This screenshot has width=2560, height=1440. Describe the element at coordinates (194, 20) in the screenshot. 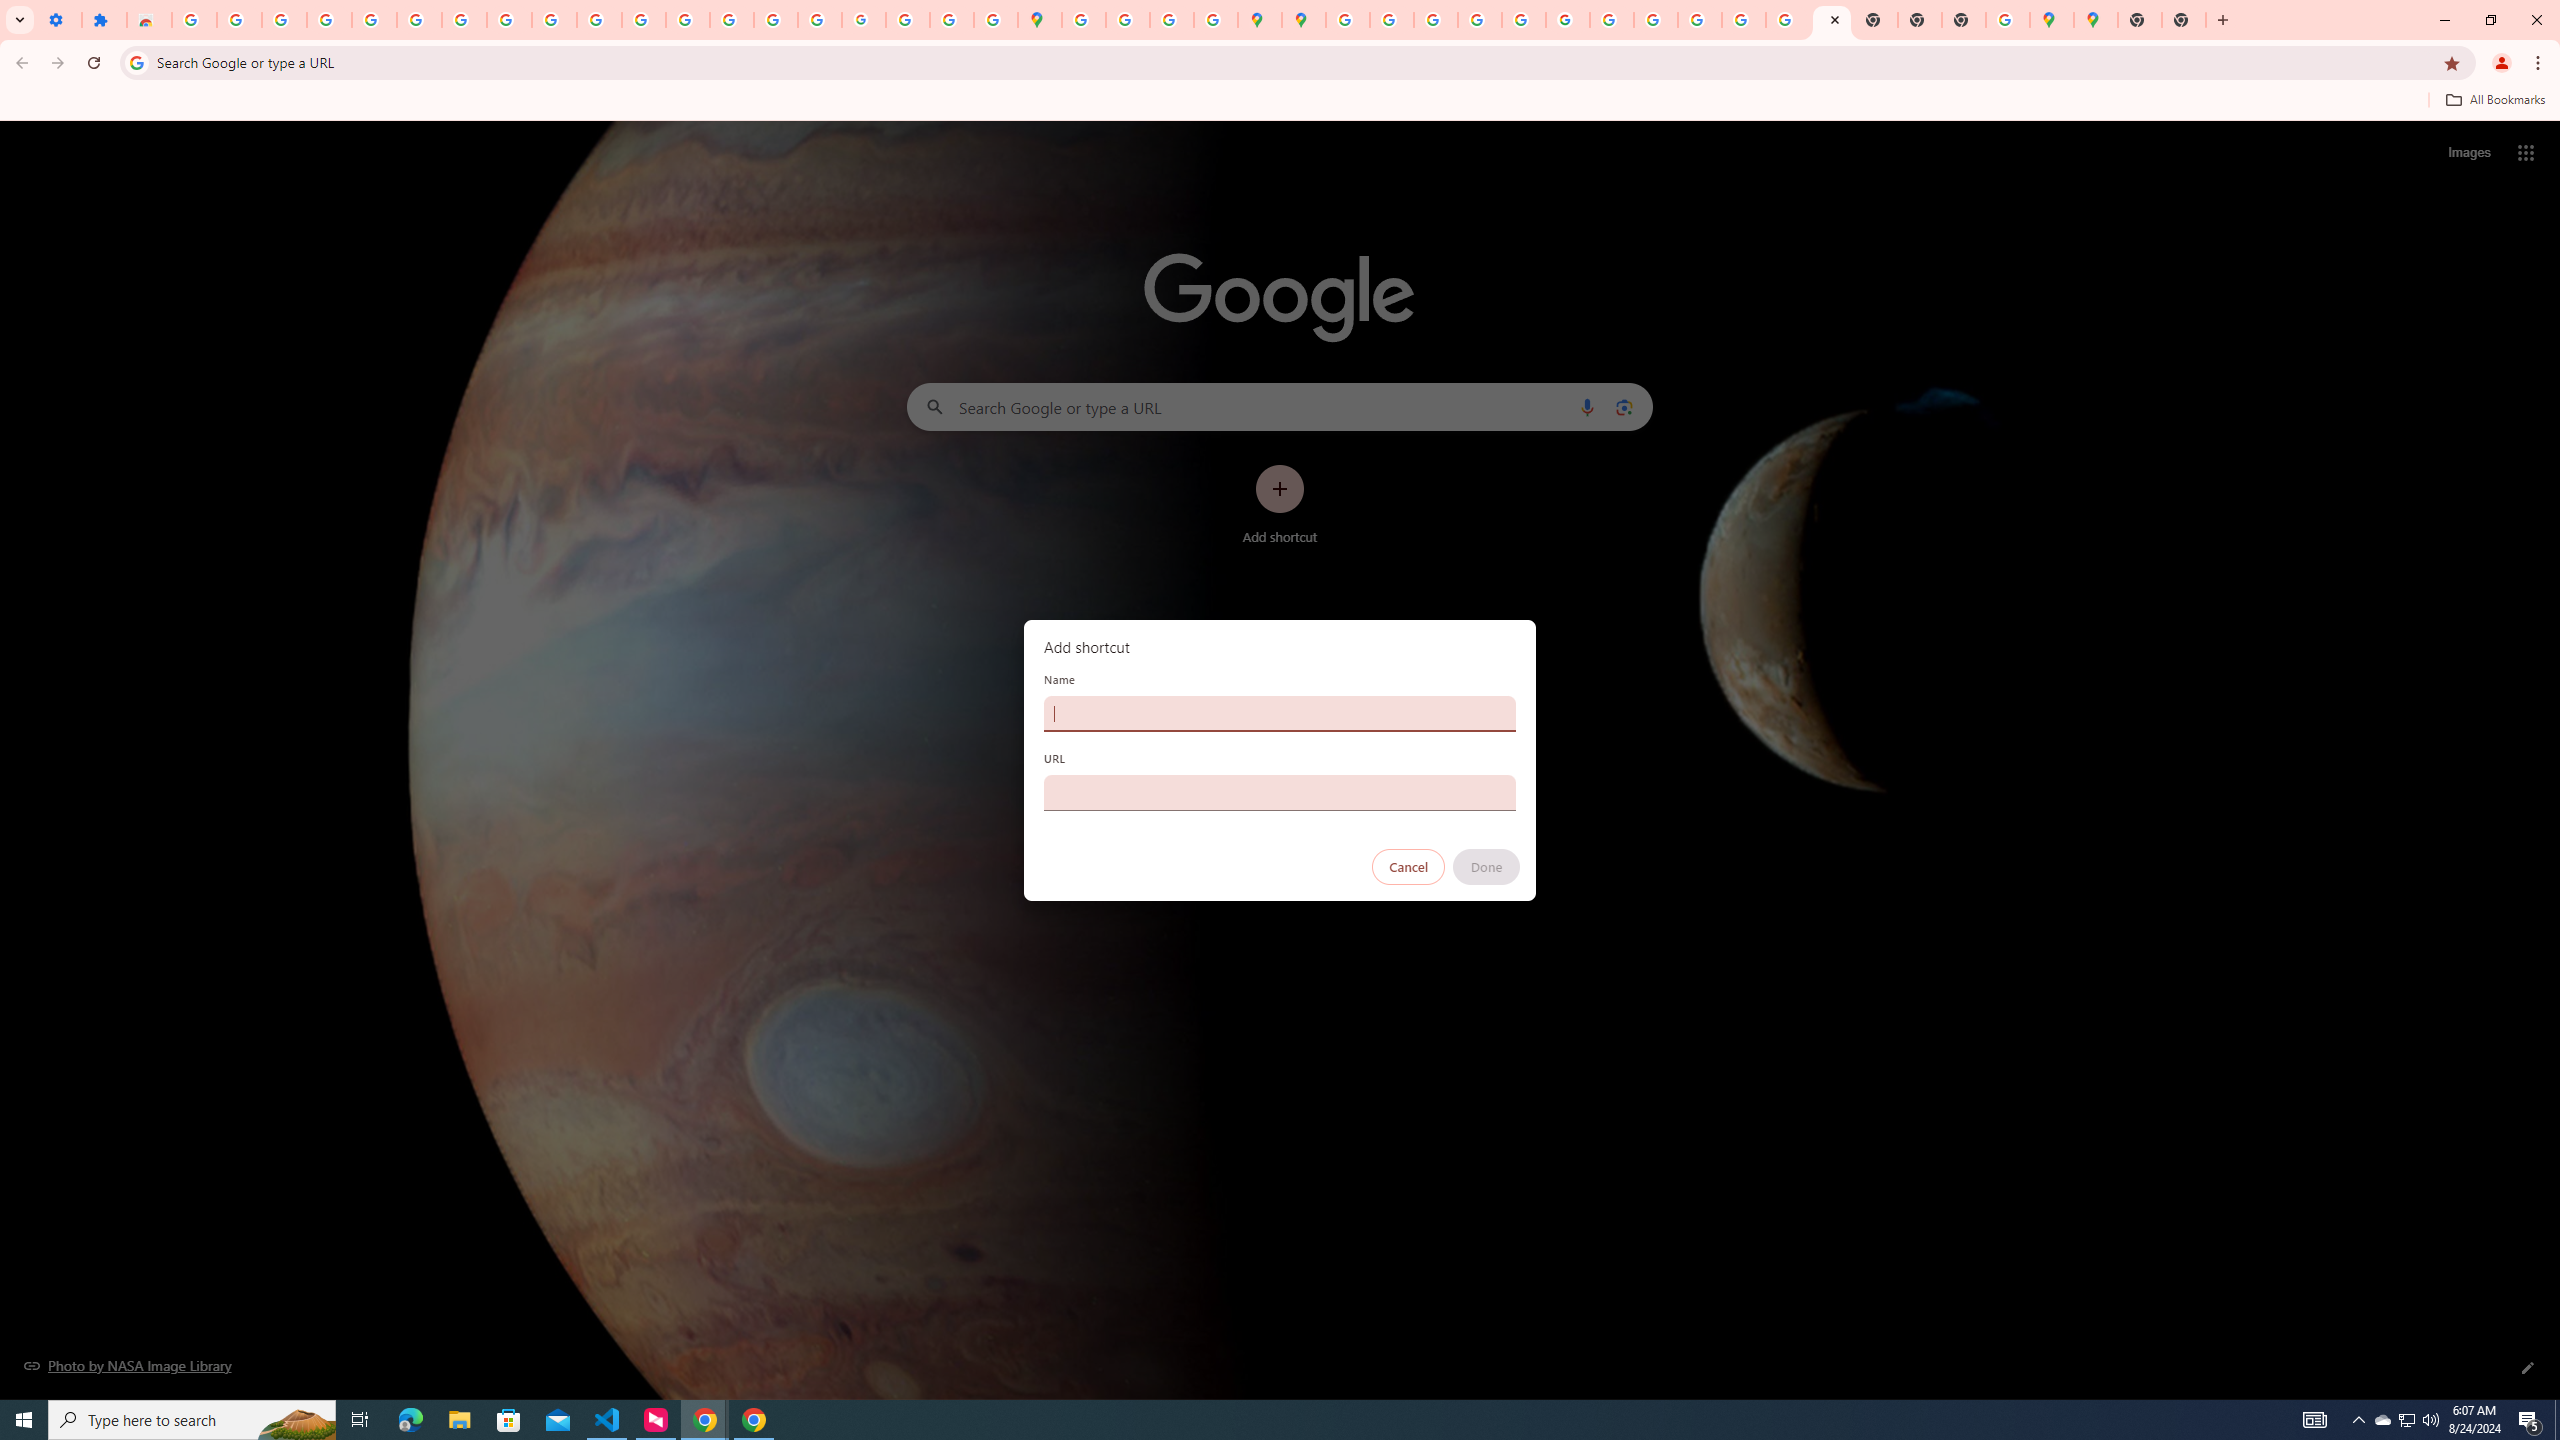

I see `Sign in - Google Accounts` at that location.